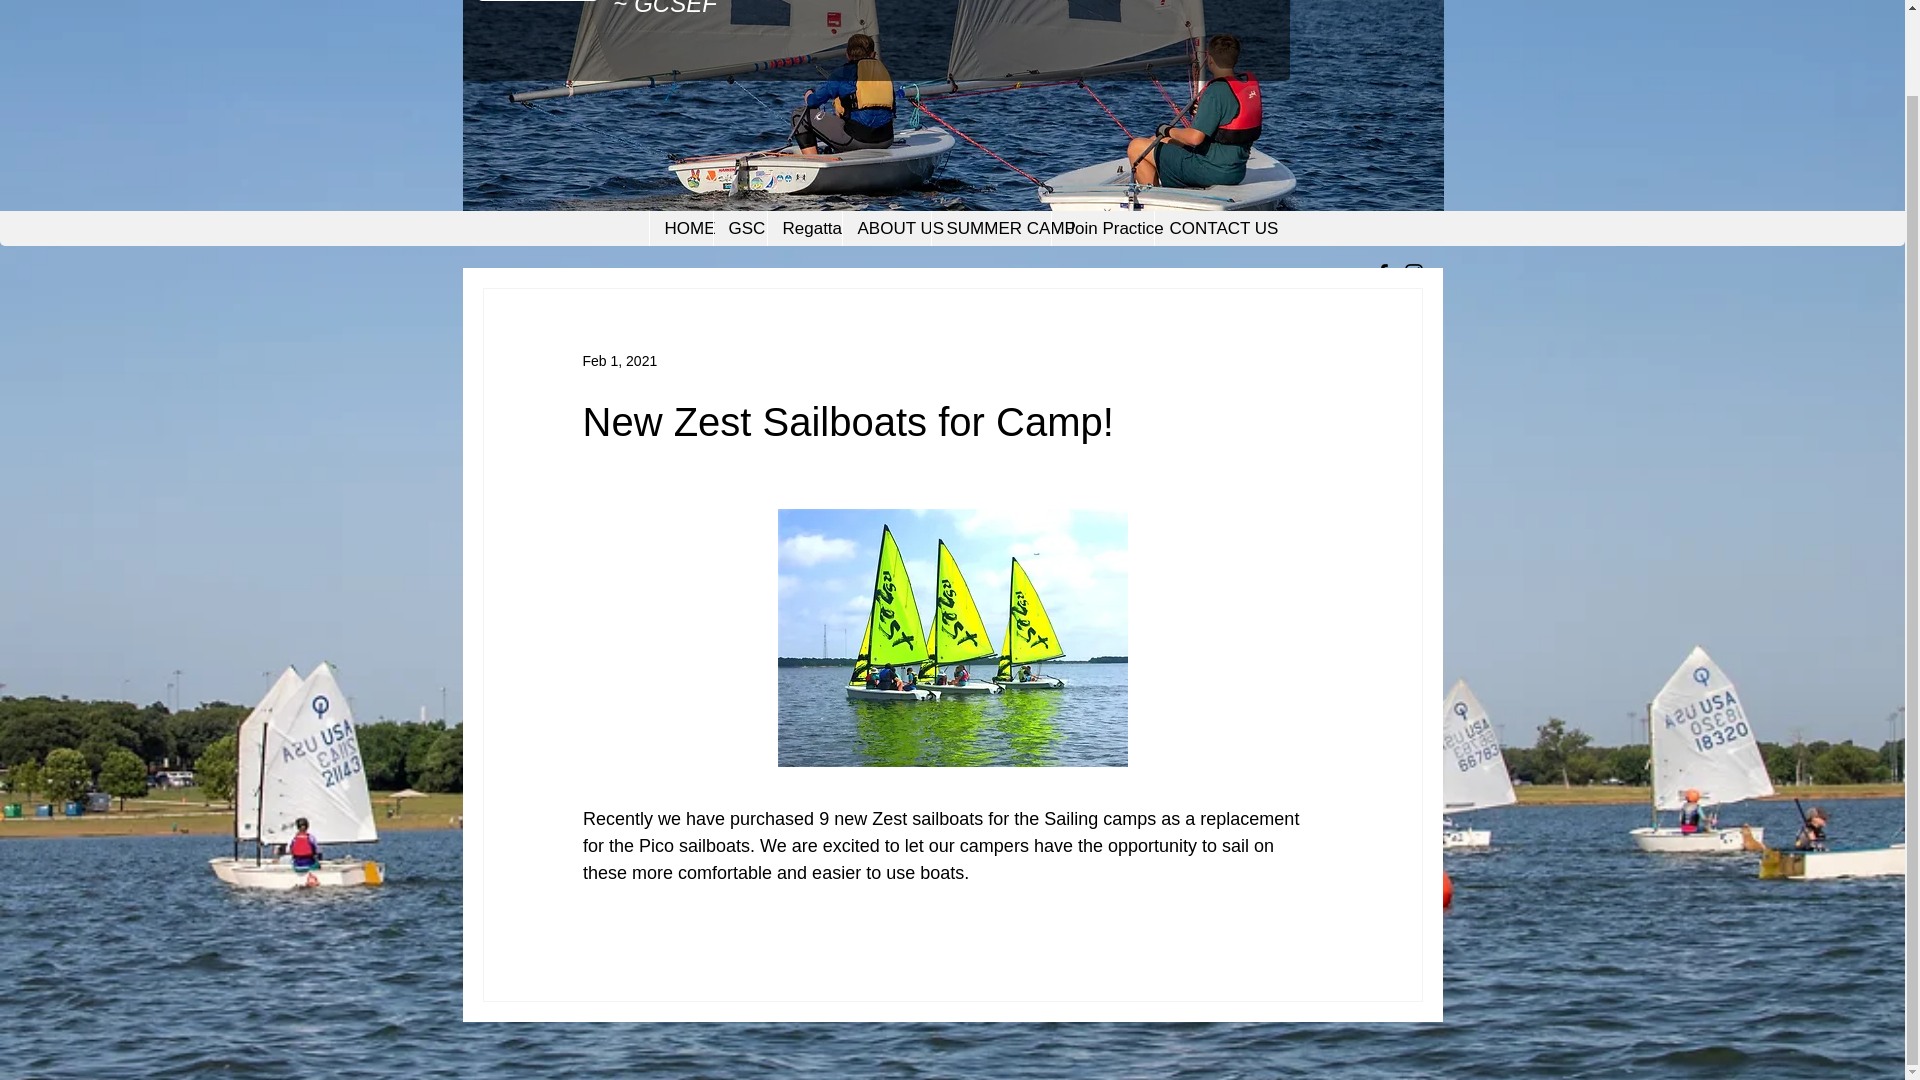 Image resolution: width=1920 pixels, height=1080 pixels. I want to click on Regatta, so click(803, 228).